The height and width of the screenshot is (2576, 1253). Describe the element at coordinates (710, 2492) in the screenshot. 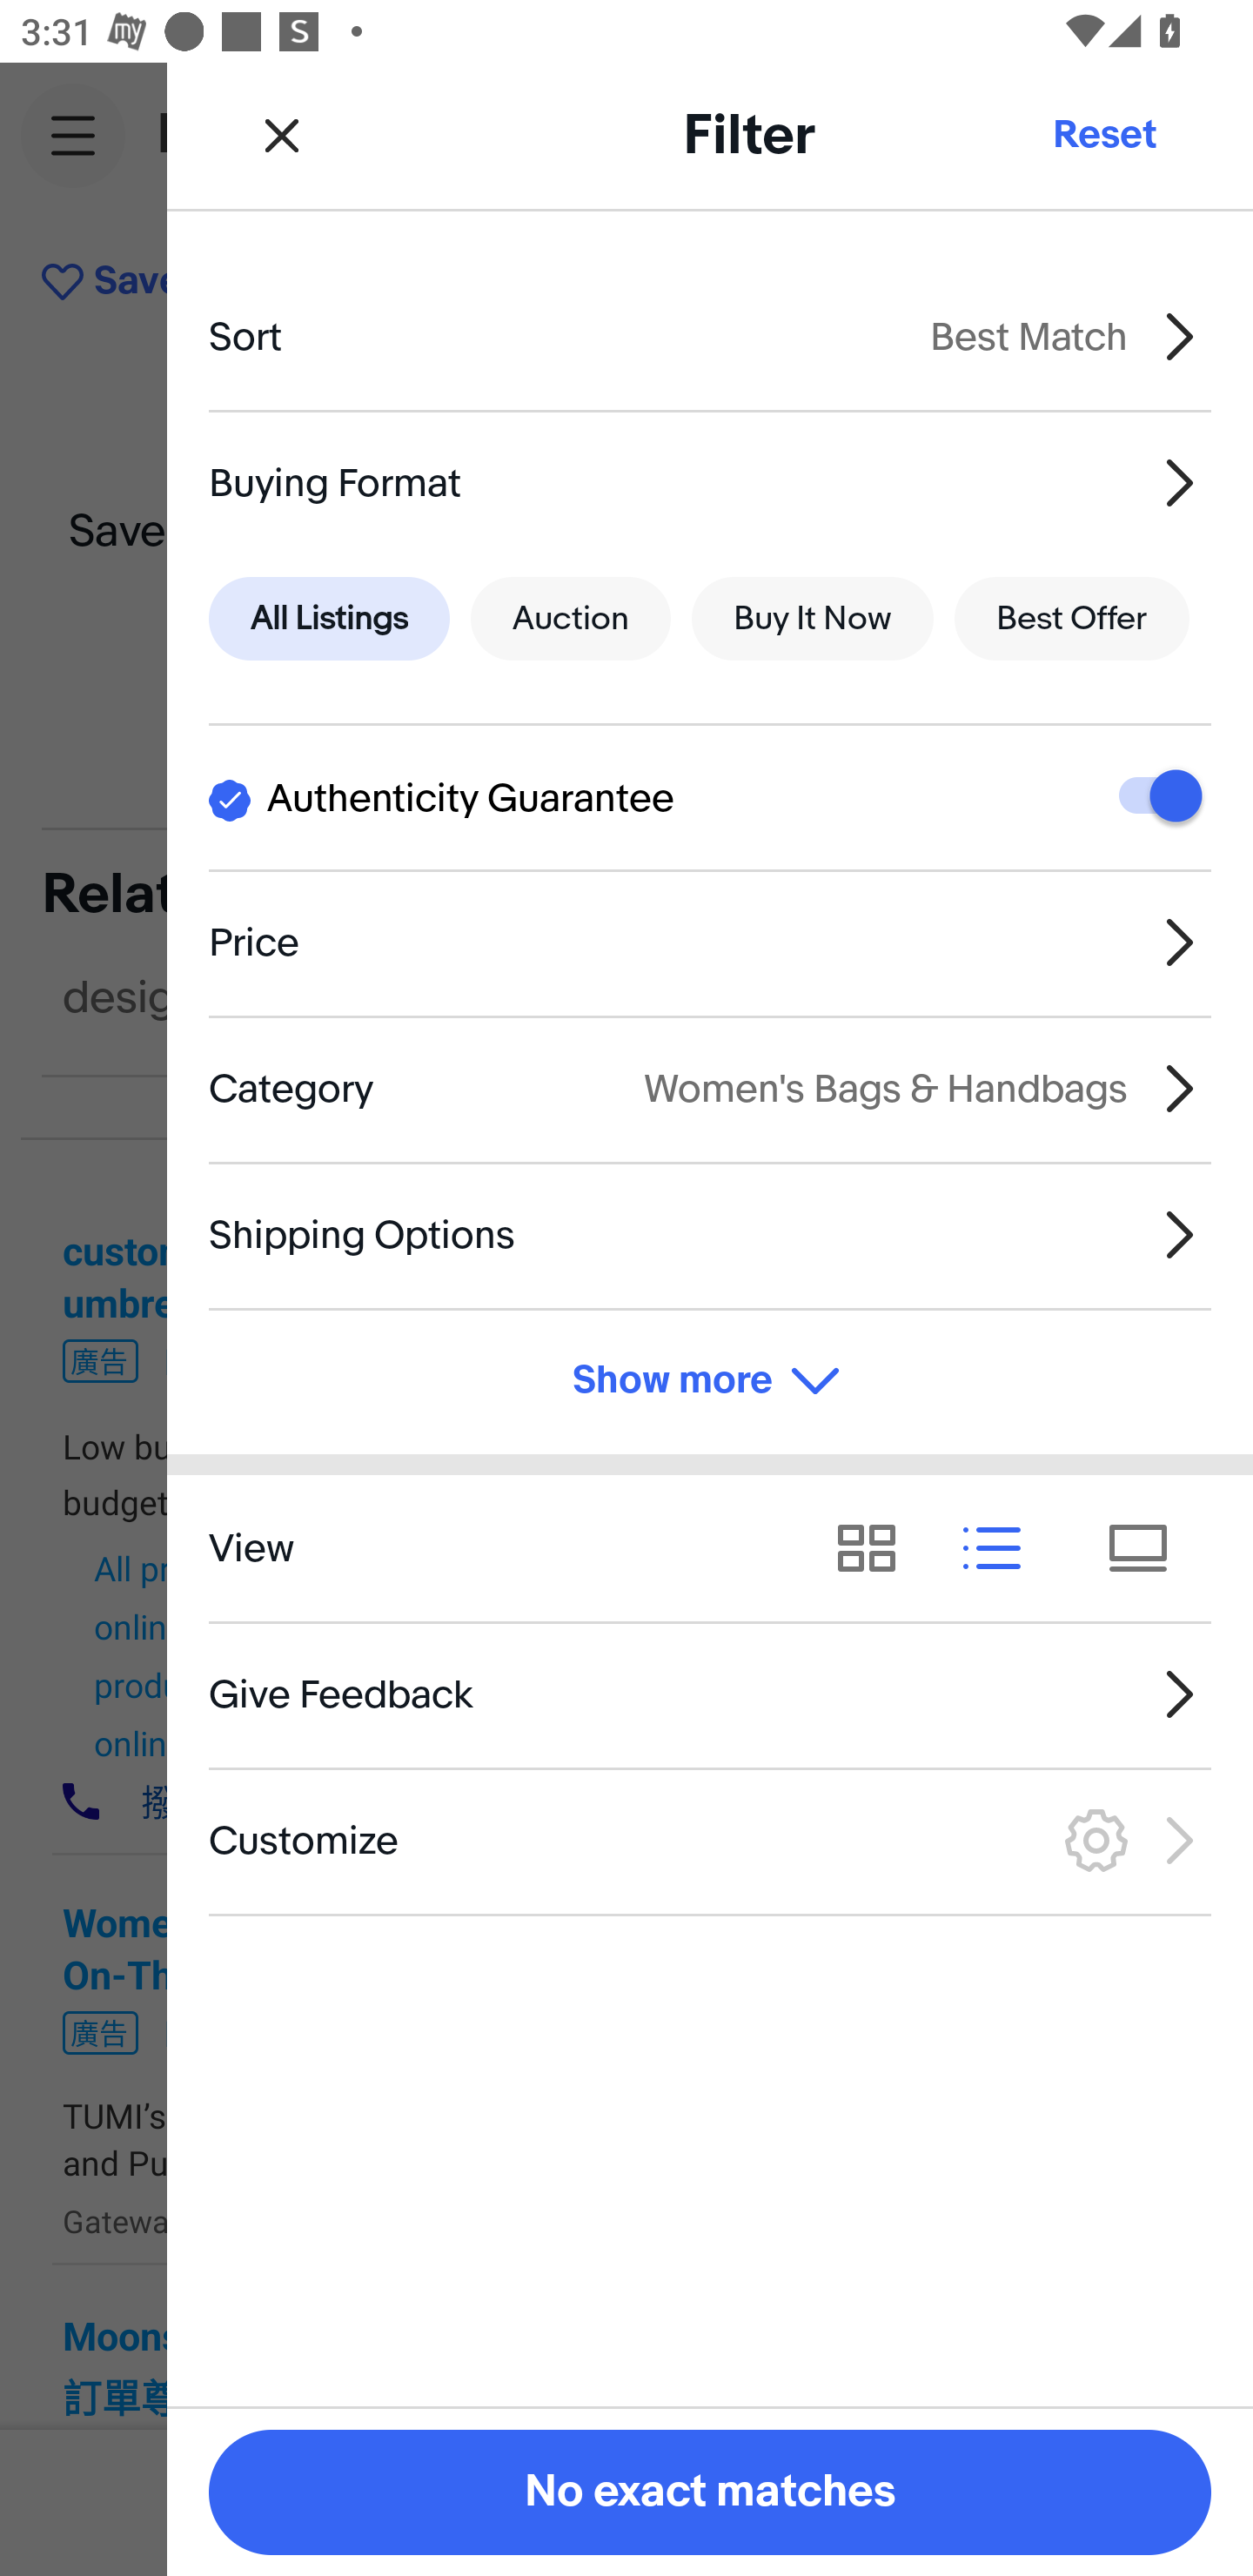

I see `No exact matches` at that location.